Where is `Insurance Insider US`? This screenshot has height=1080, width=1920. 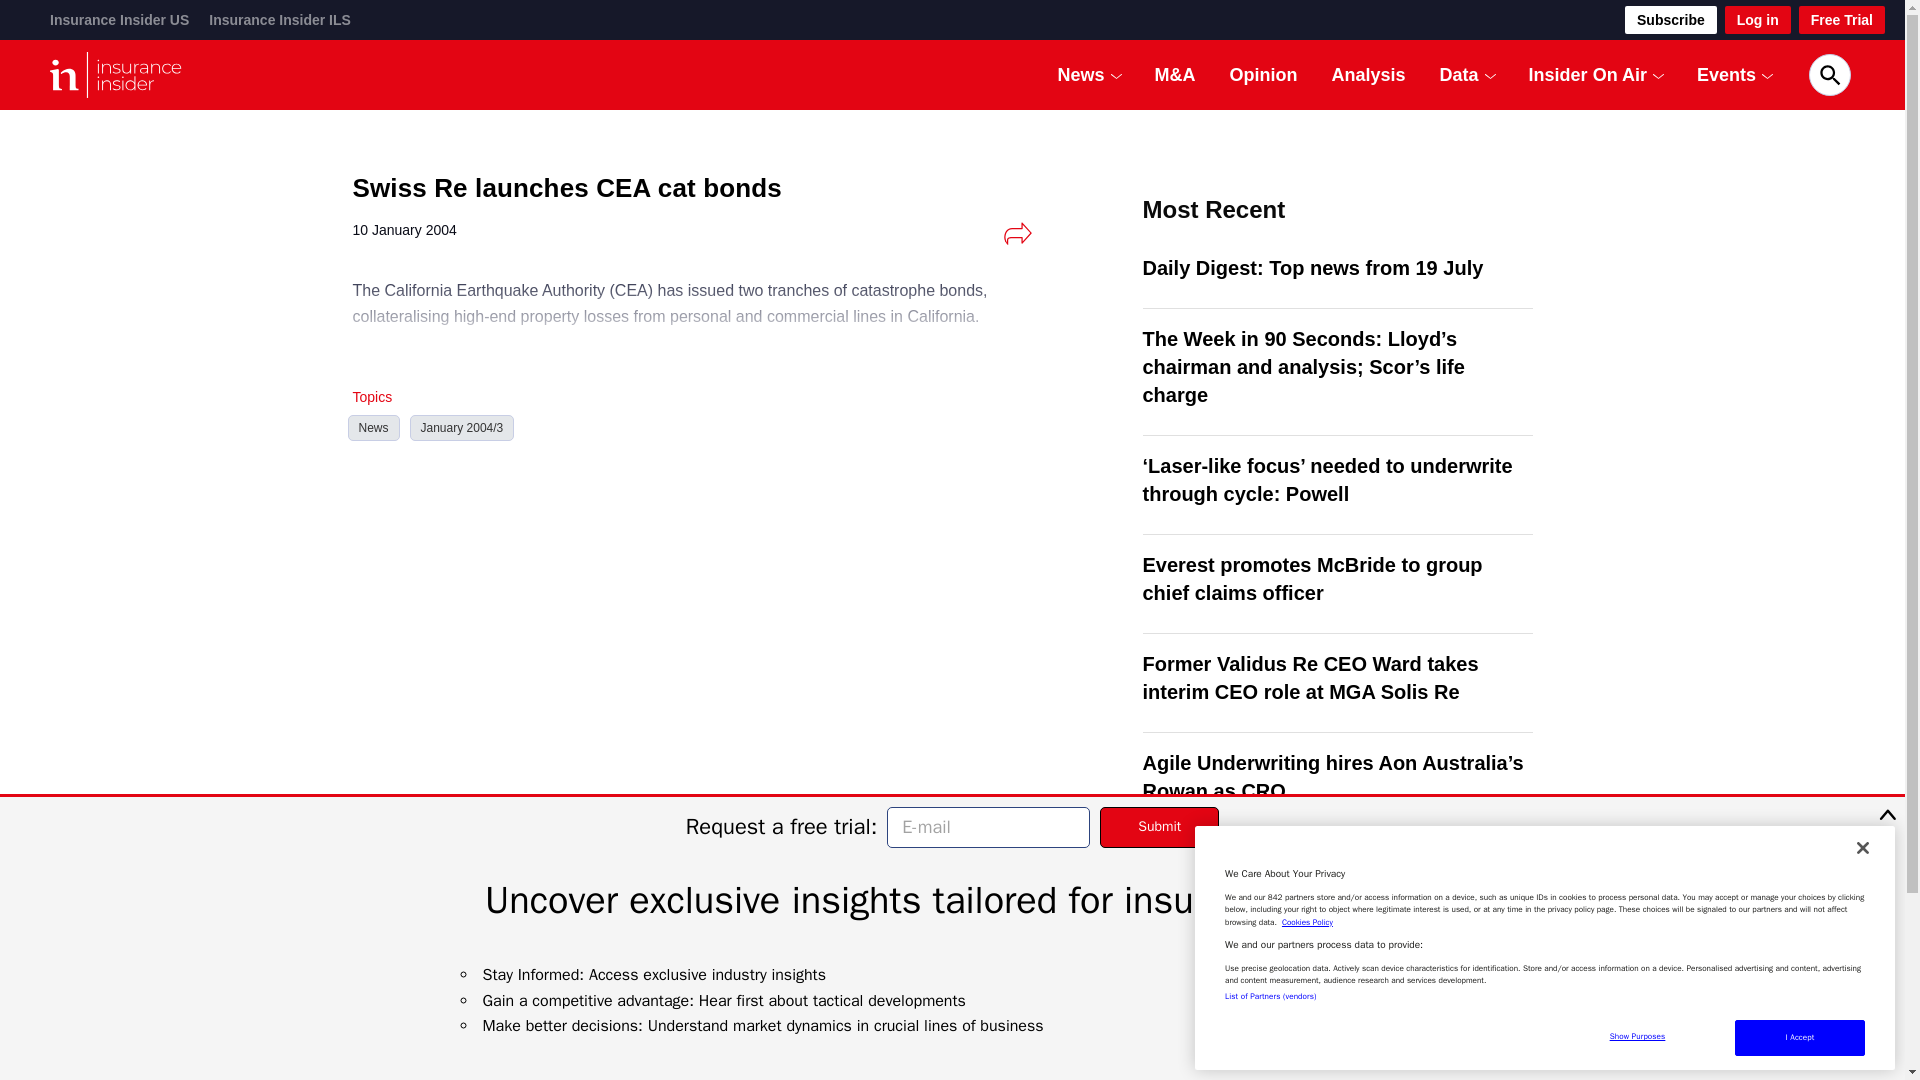 Insurance Insider US is located at coordinates (118, 20).